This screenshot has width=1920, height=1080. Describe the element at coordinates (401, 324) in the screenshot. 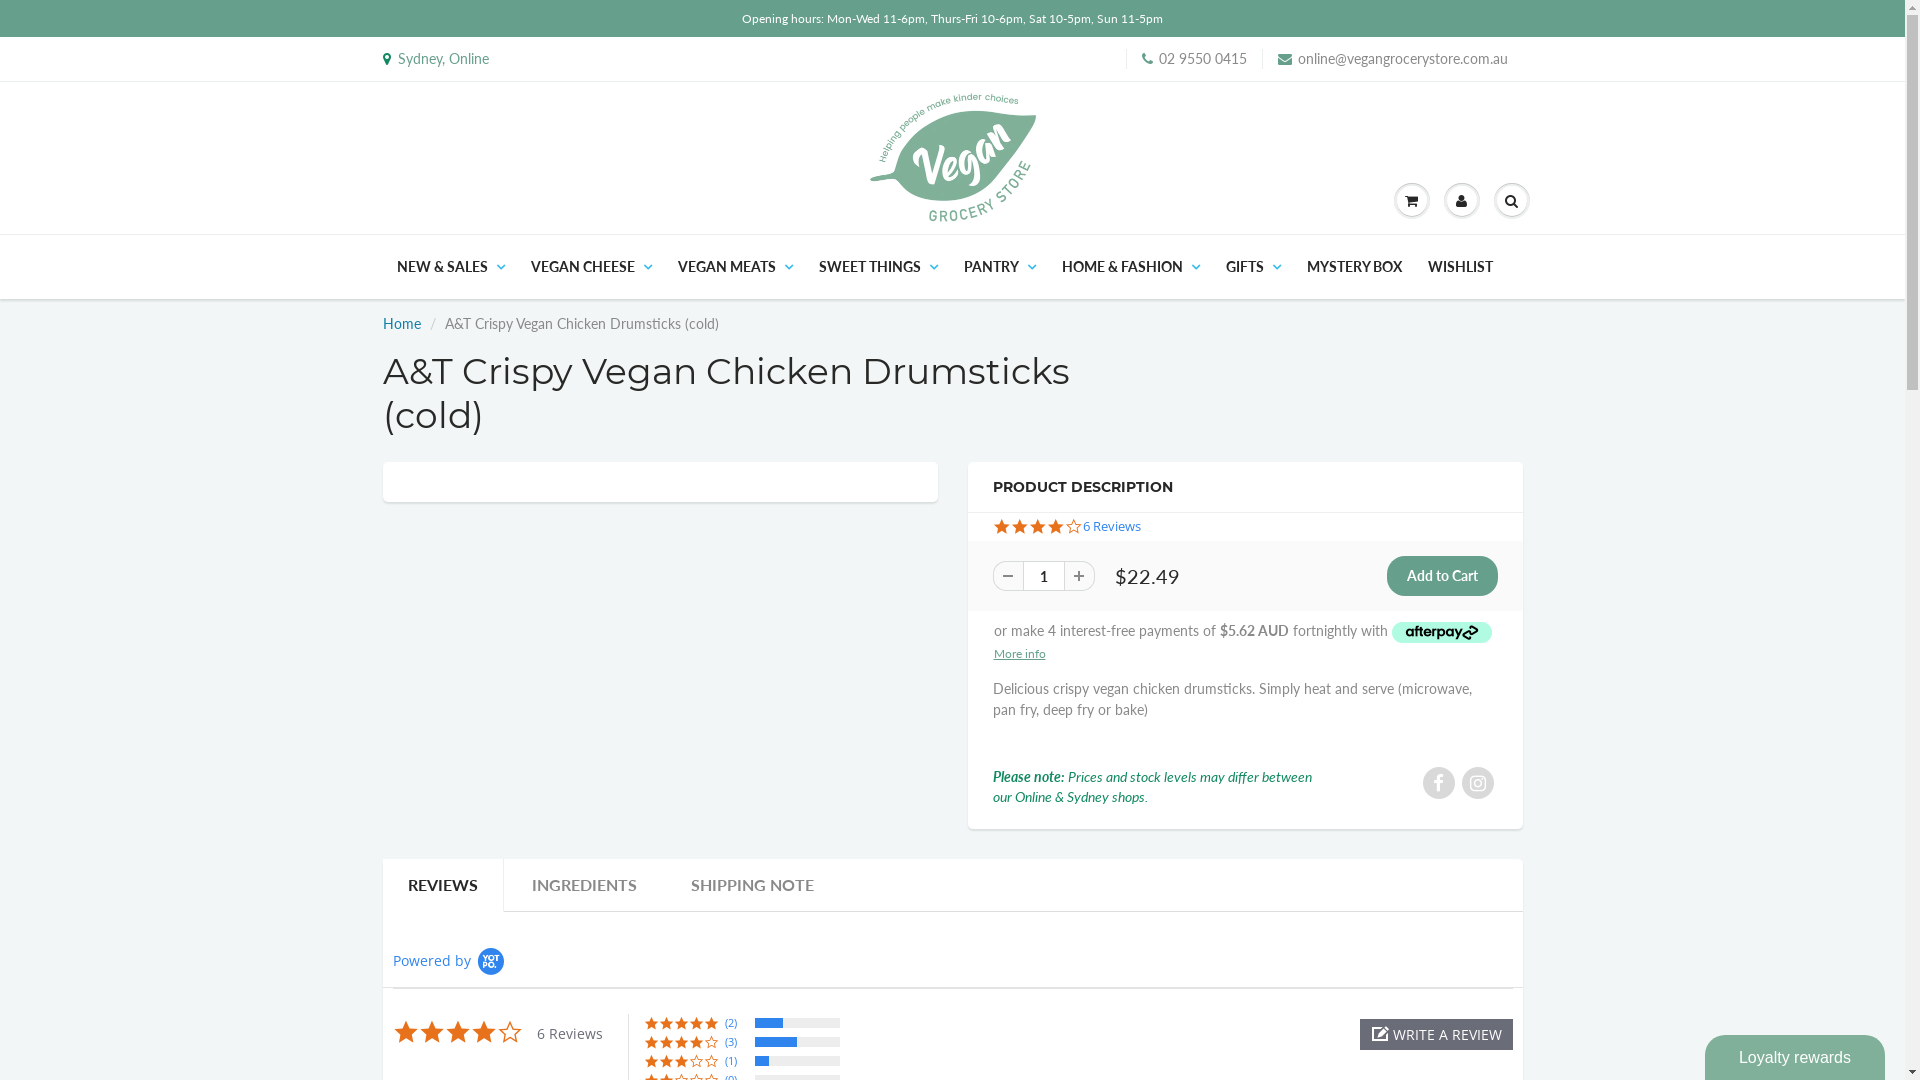

I see `Home` at that location.